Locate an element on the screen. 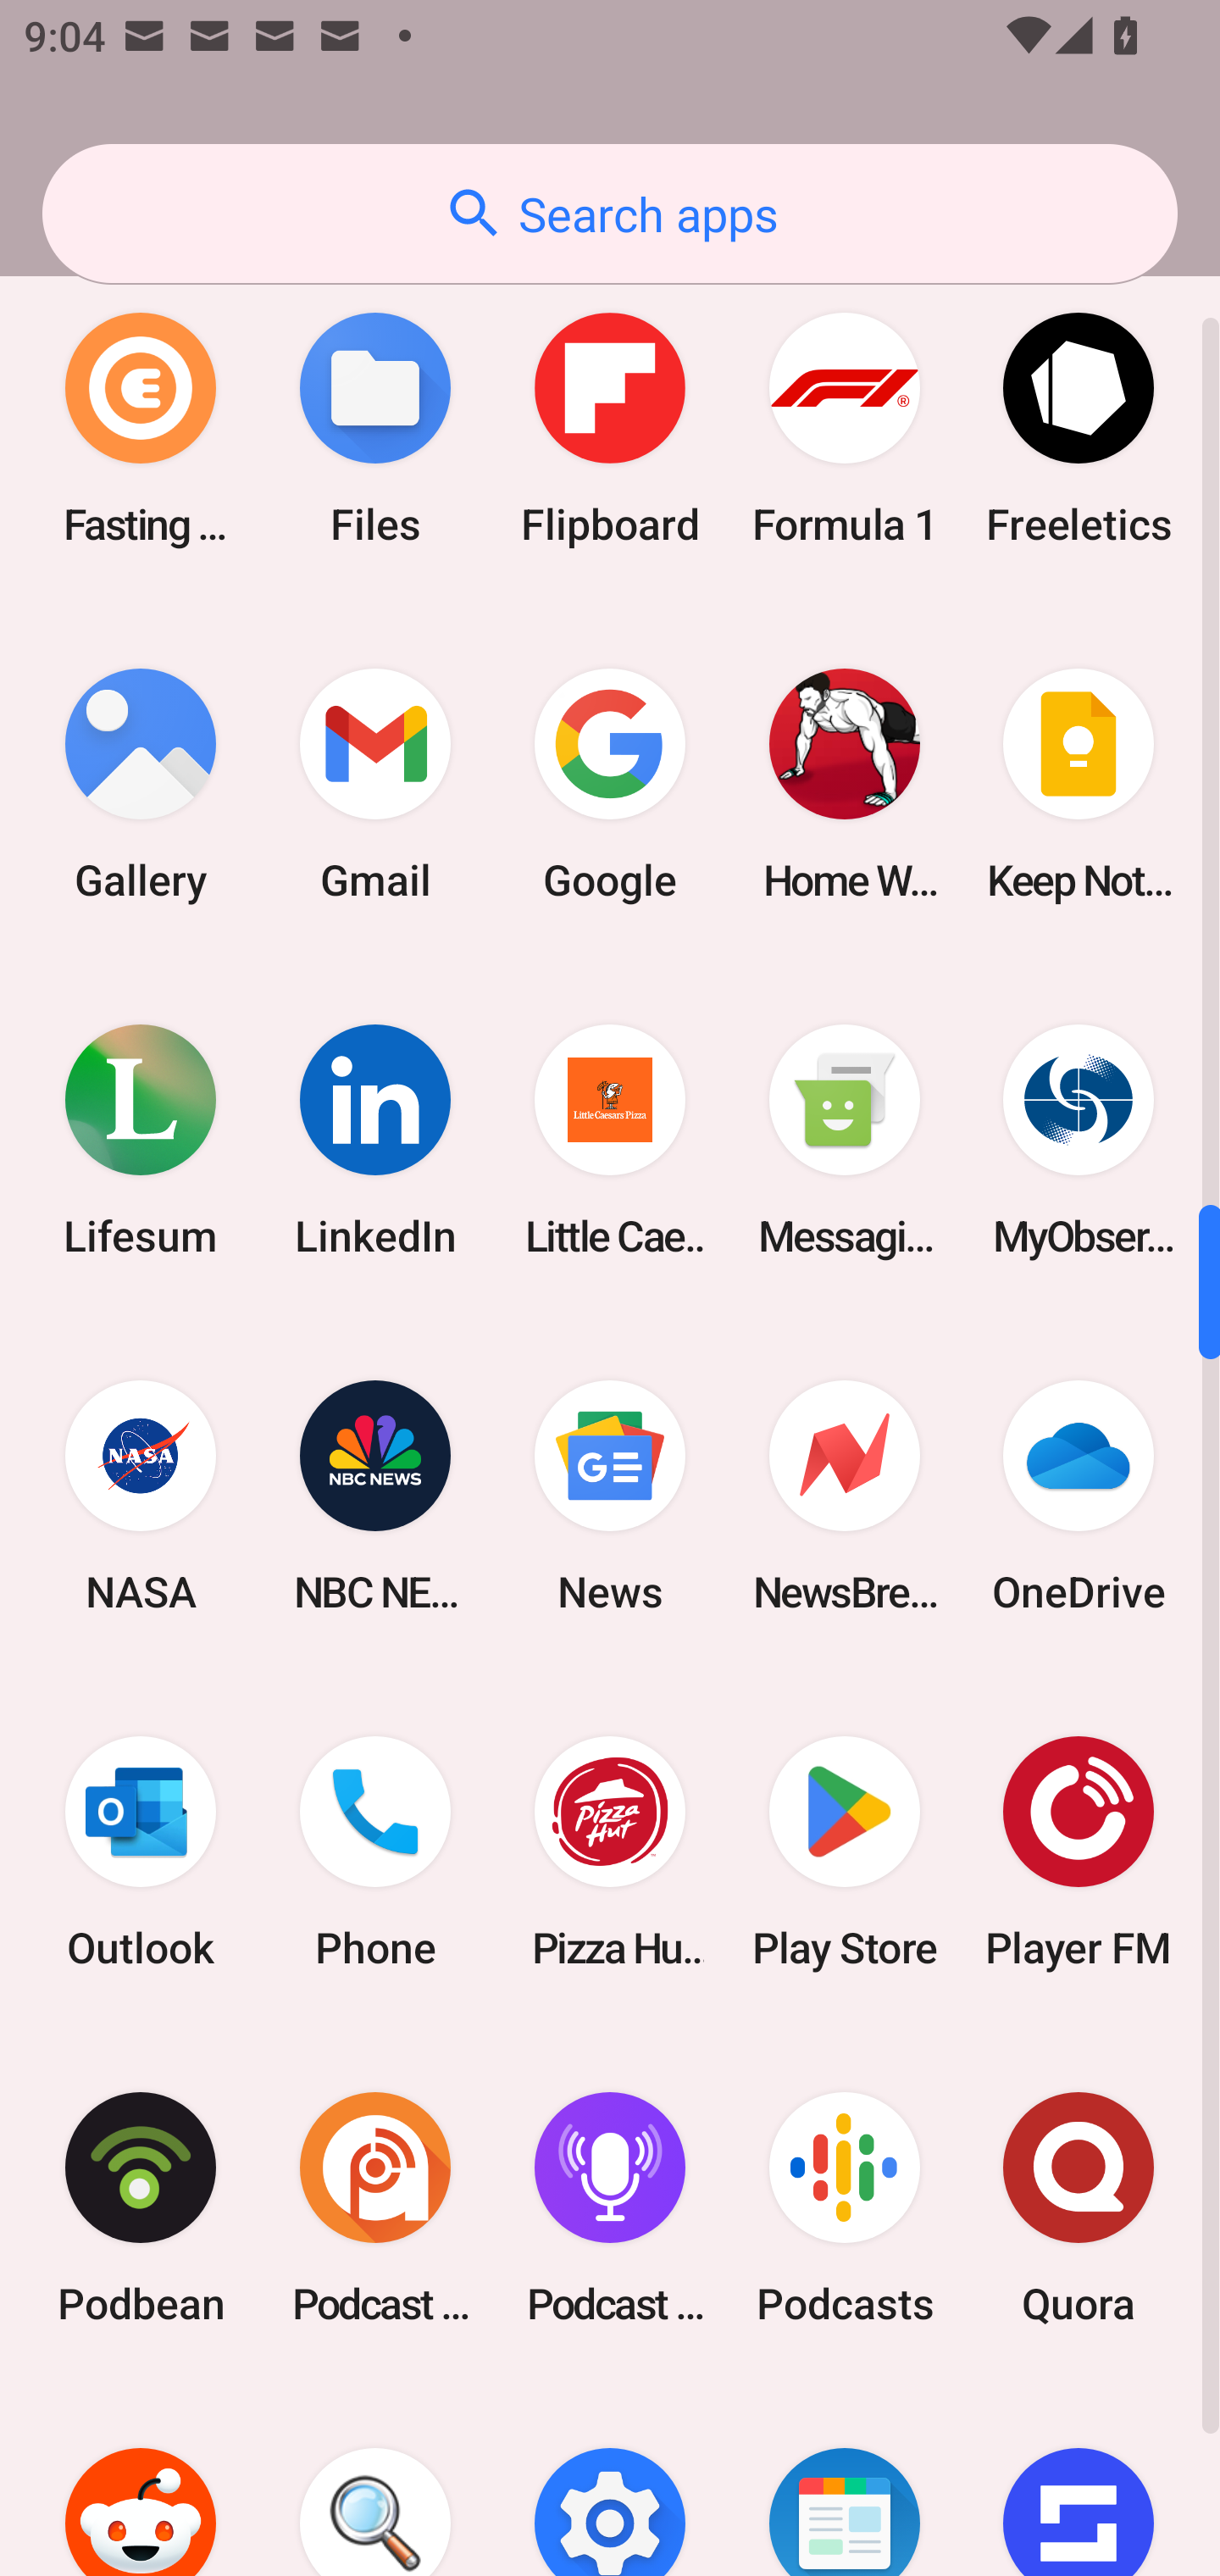 This screenshot has height=2576, width=1220. Home Workout is located at coordinates (844, 785).